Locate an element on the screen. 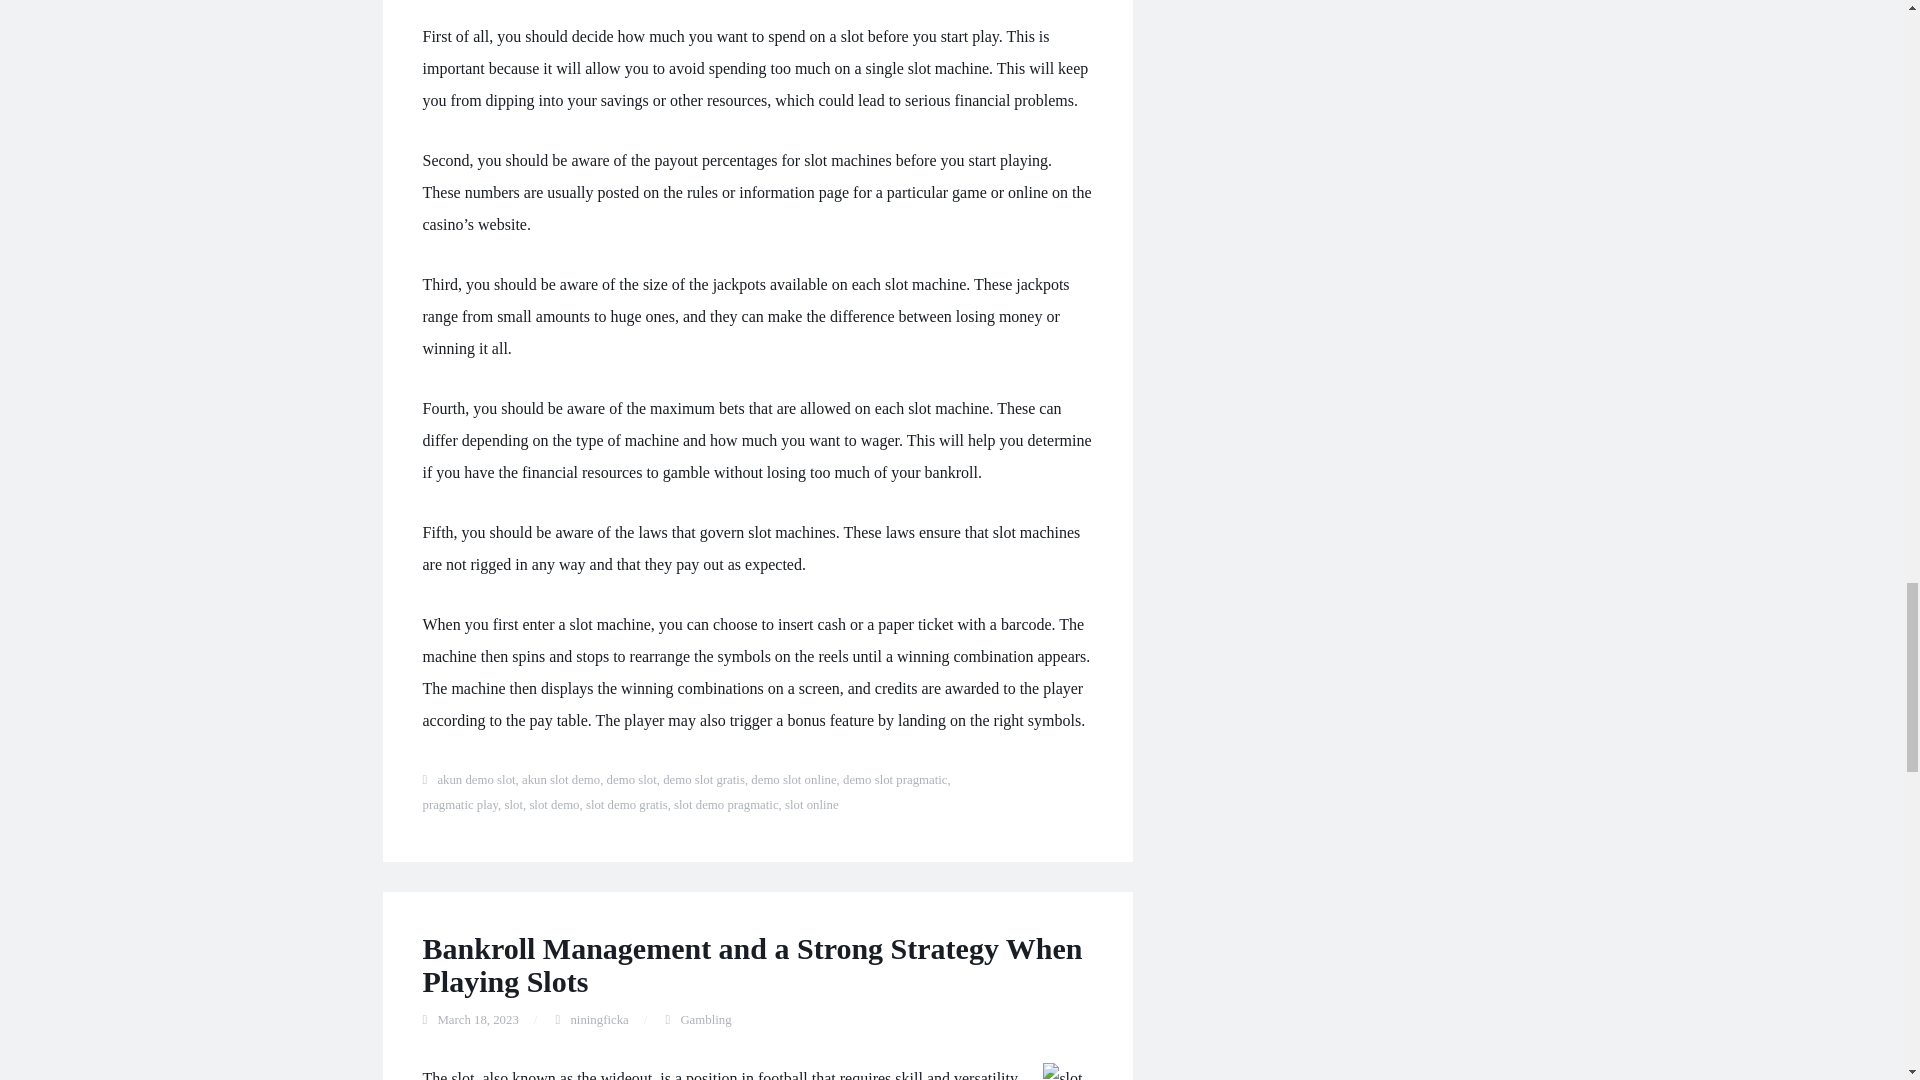 The image size is (1920, 1080). slot demo is located at coordinates (554, 805).